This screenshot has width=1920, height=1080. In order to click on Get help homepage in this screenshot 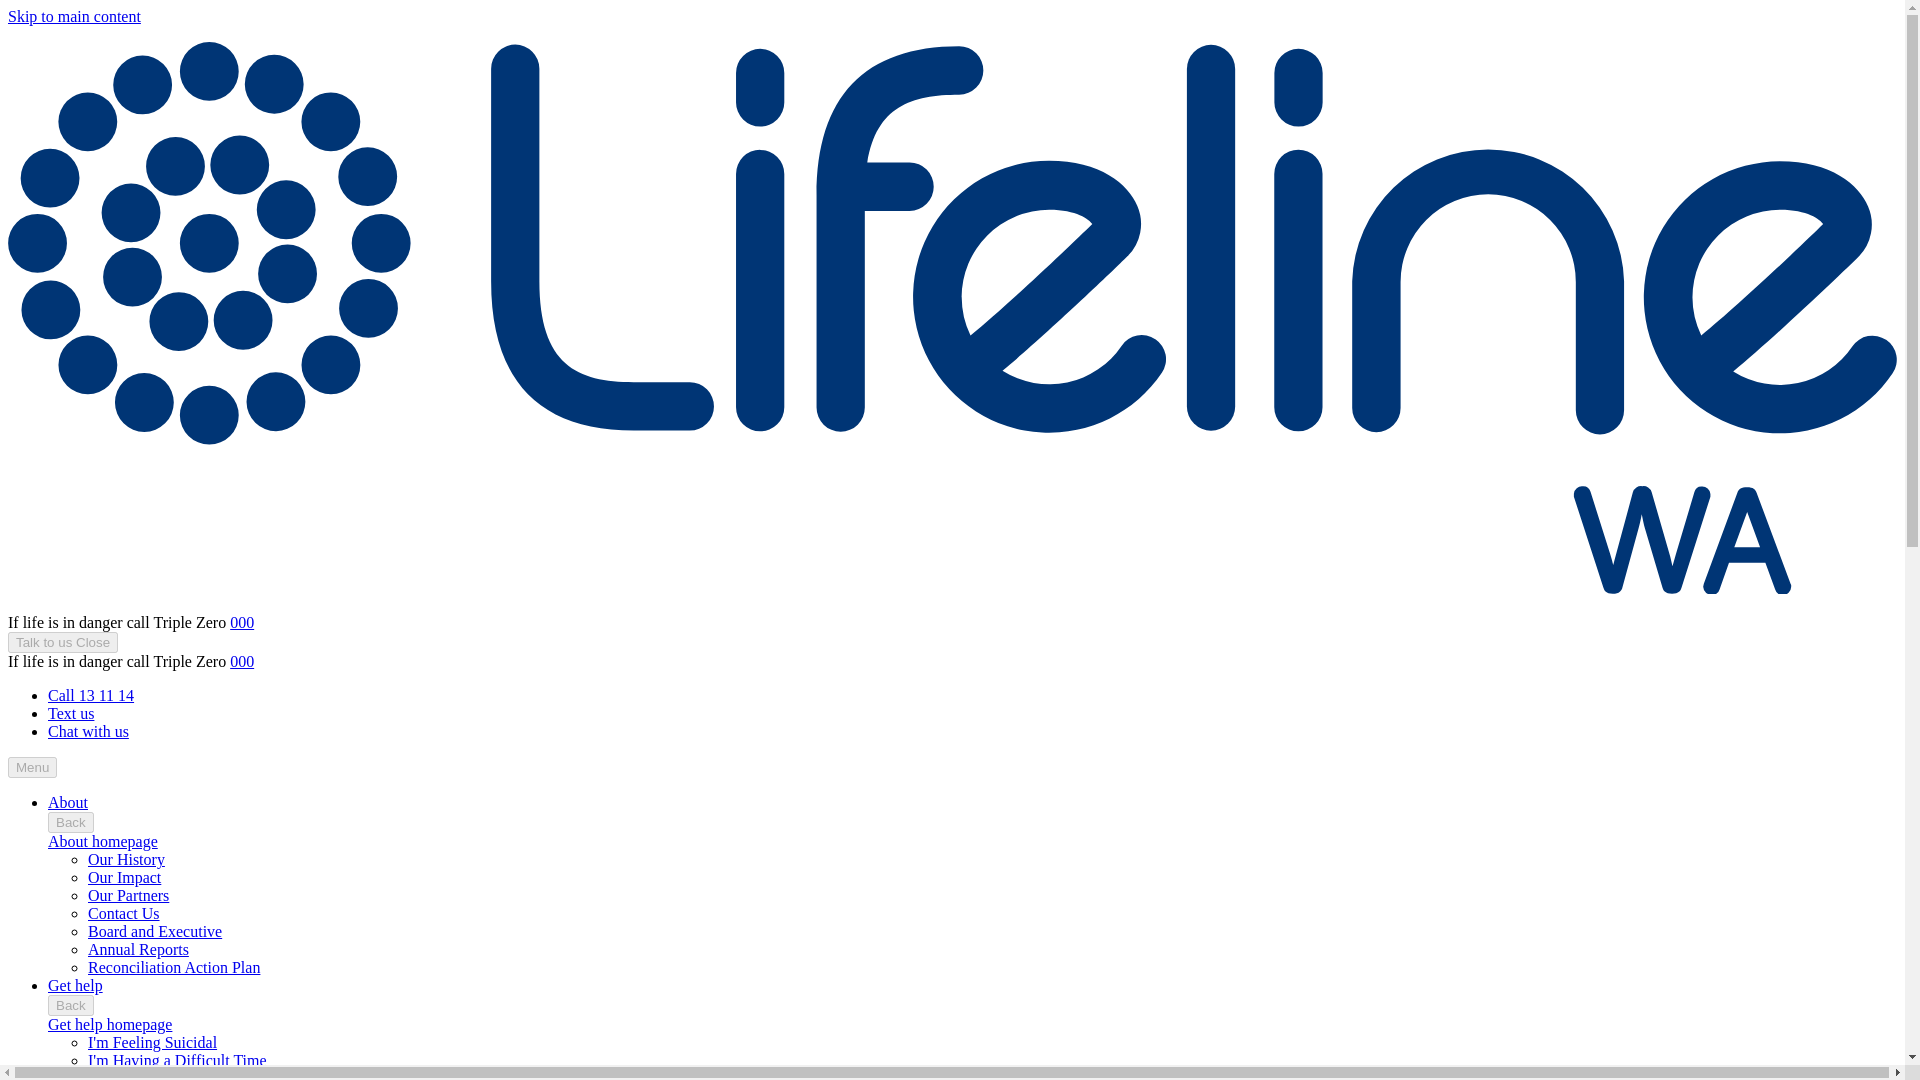, I will do `click(110, 1024)`.